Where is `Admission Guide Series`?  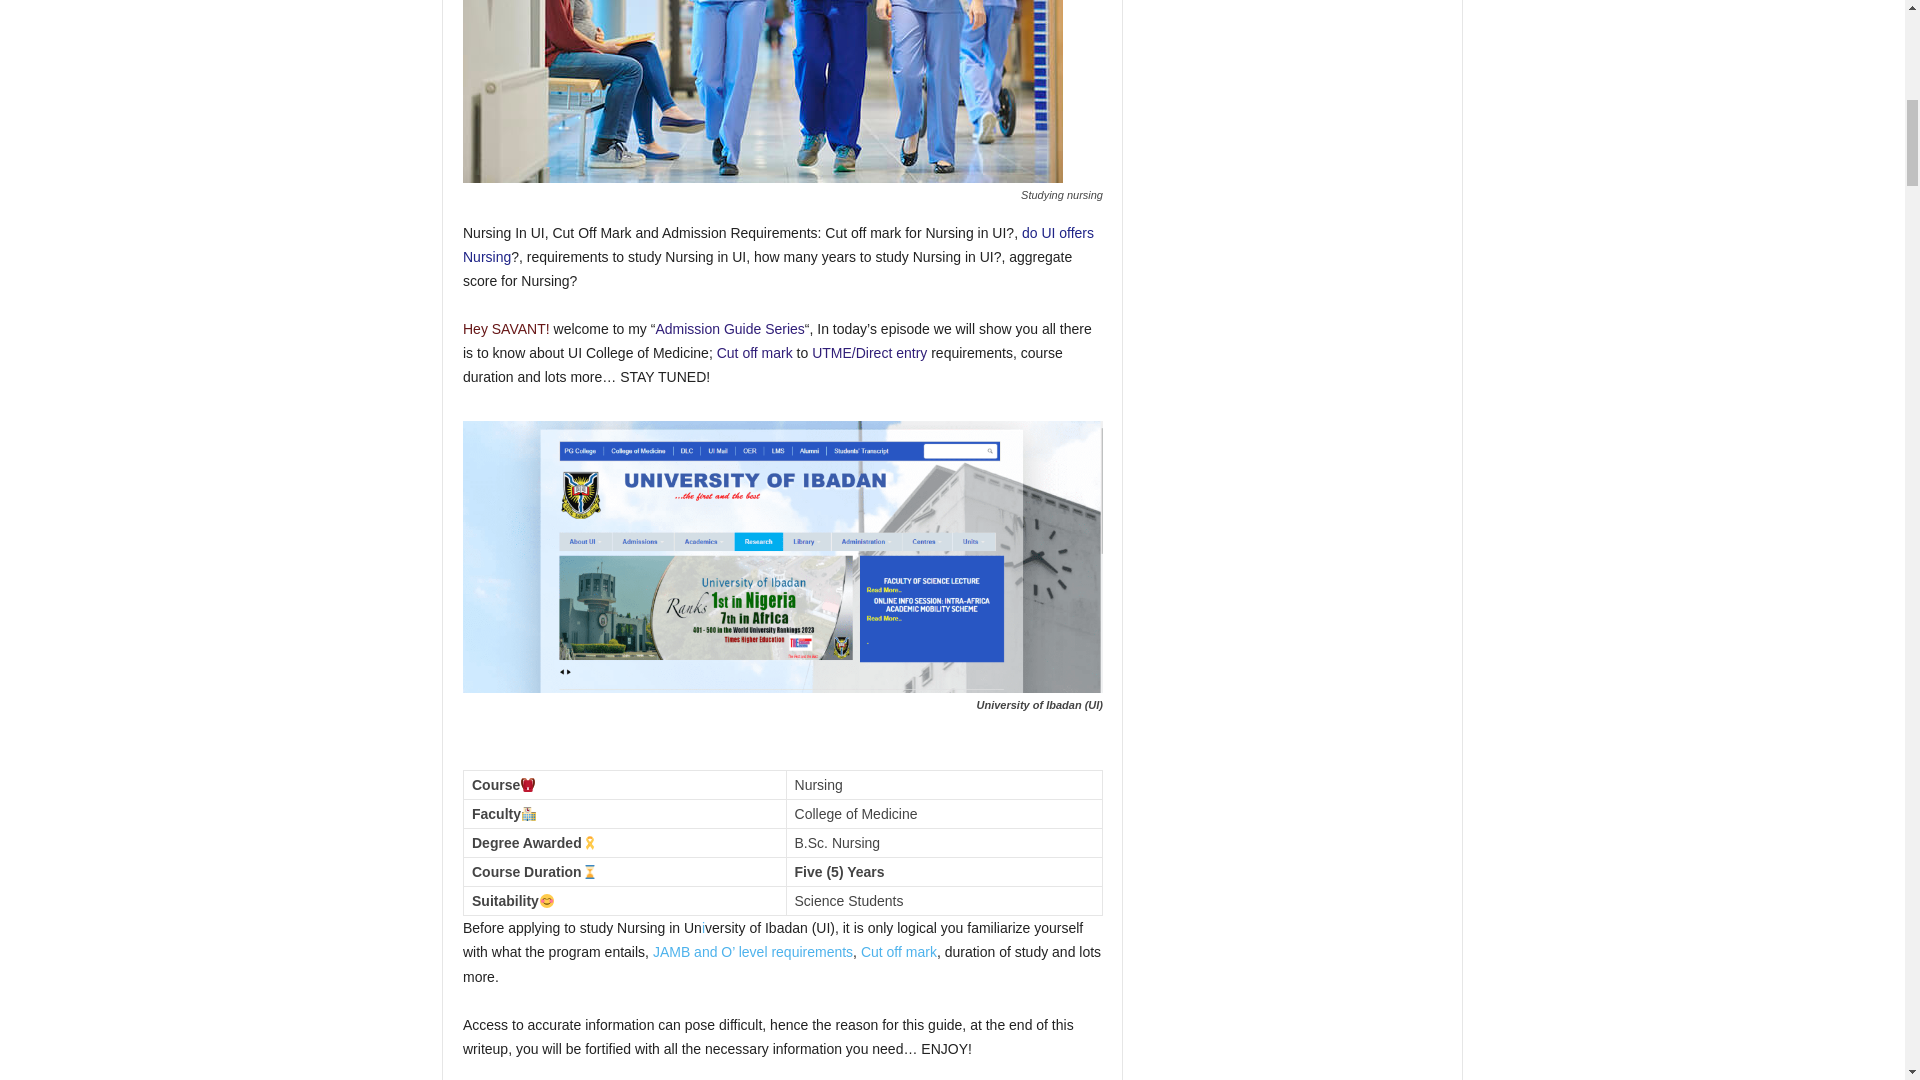 Admission Guide Series is located at coordinates (729, 328).